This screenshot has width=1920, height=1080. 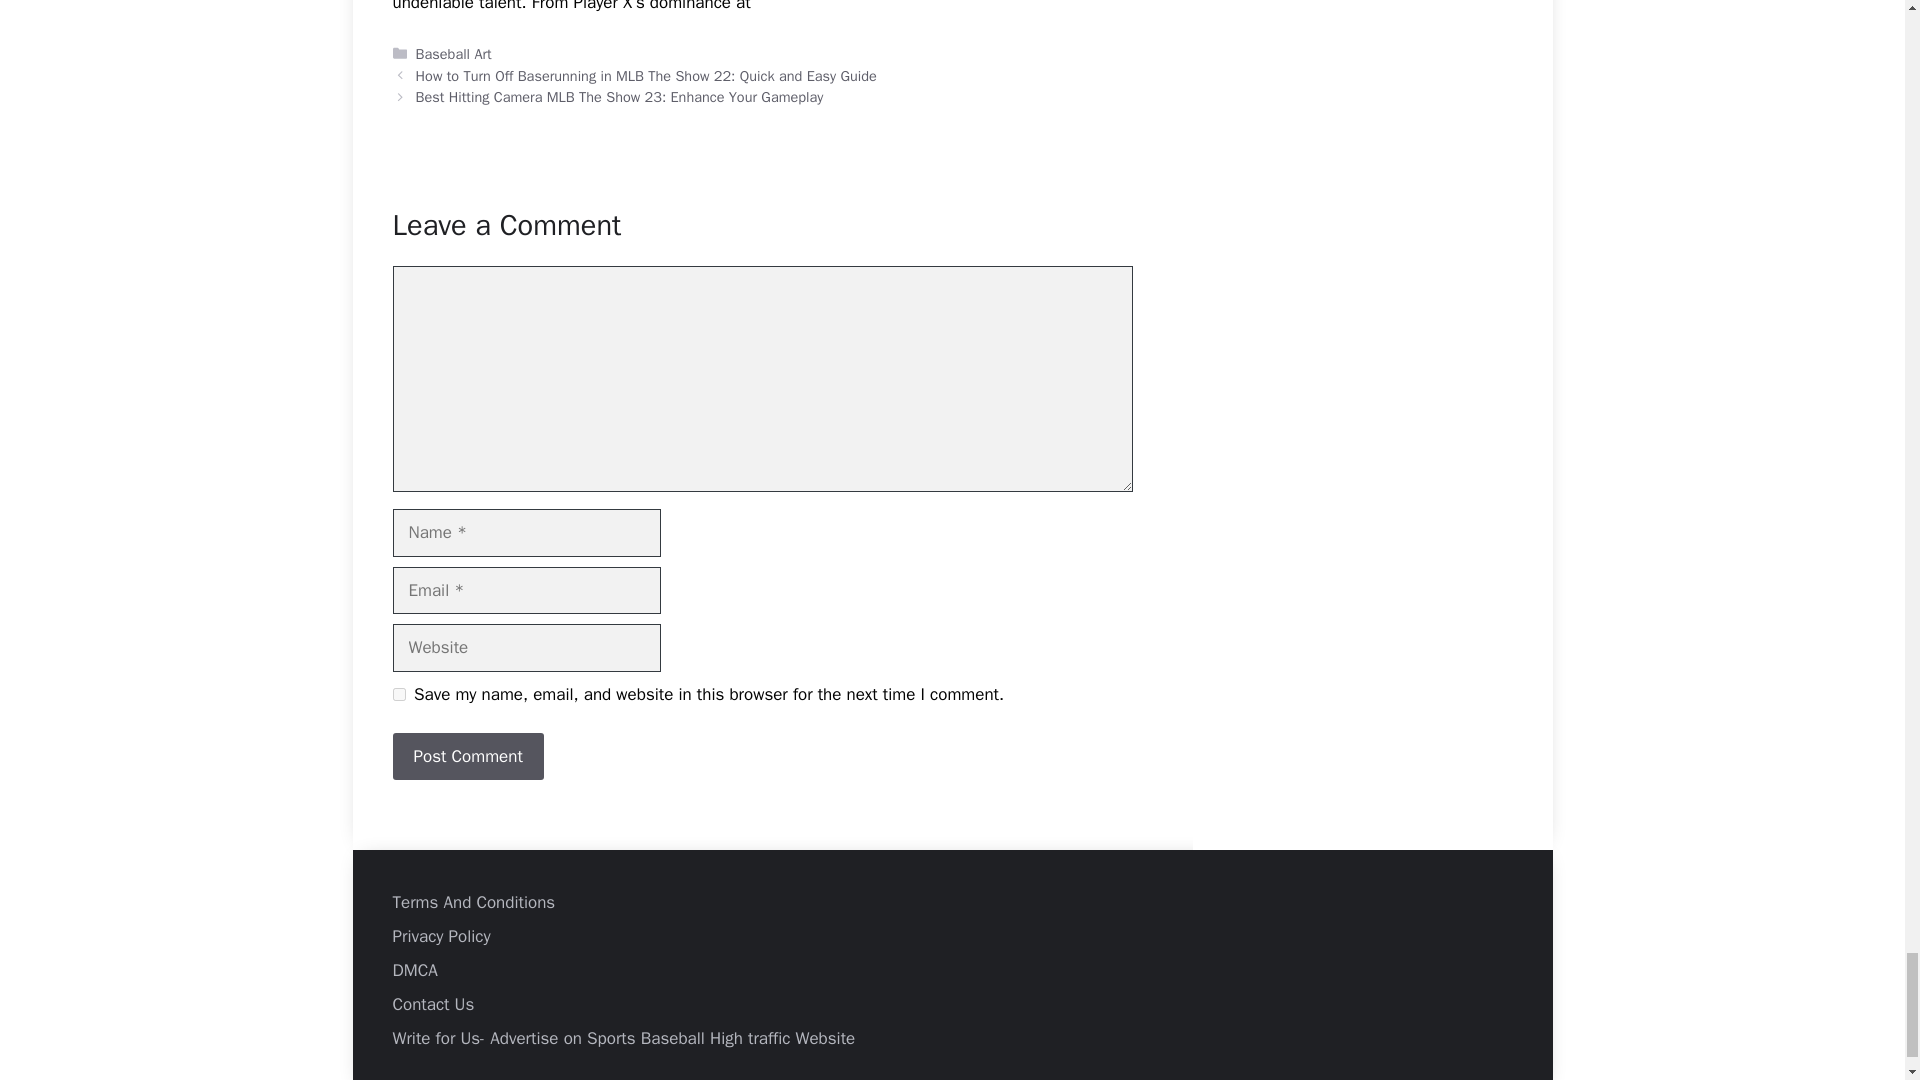 What do you see at coordinates (454, 54) in the screenshot?
I see `Baseball Art` at bounding box center [454, 54].